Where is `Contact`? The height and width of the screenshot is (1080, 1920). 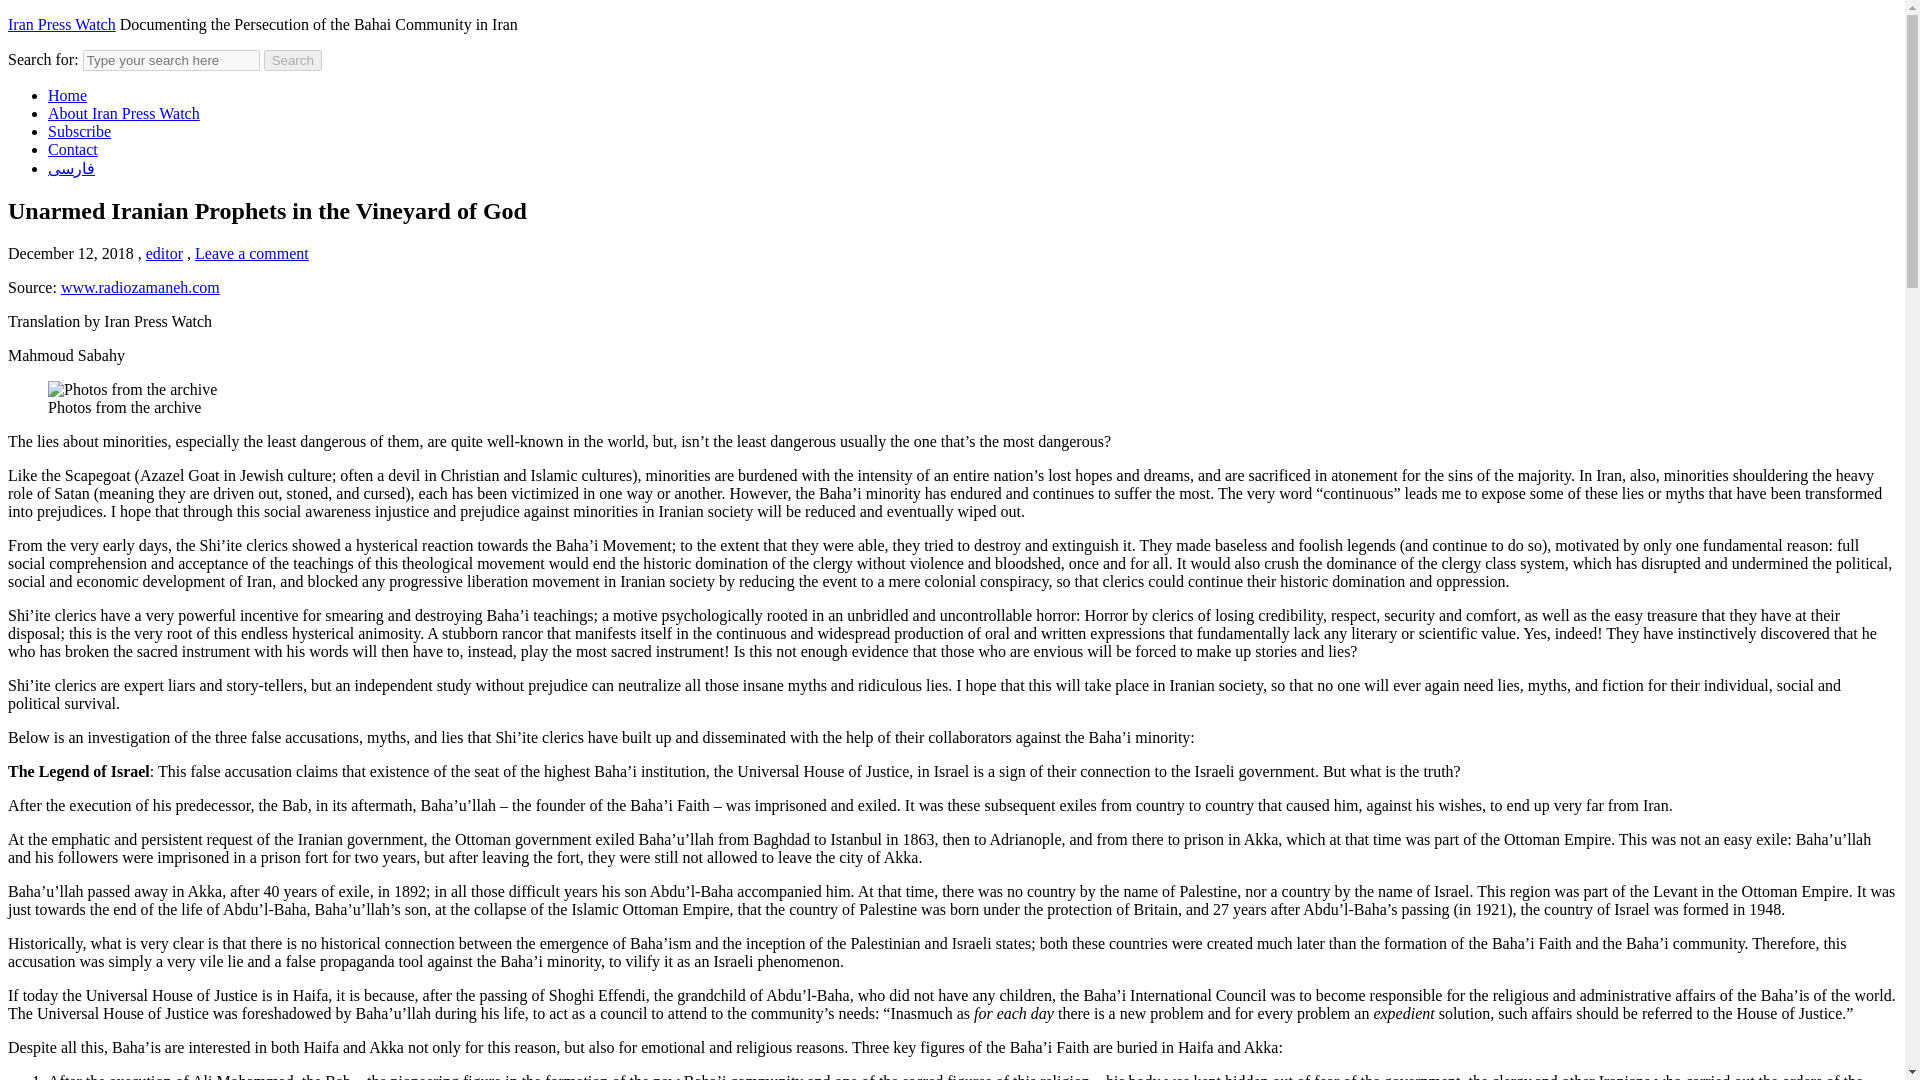
Contact is located at coordinates (72, 149).